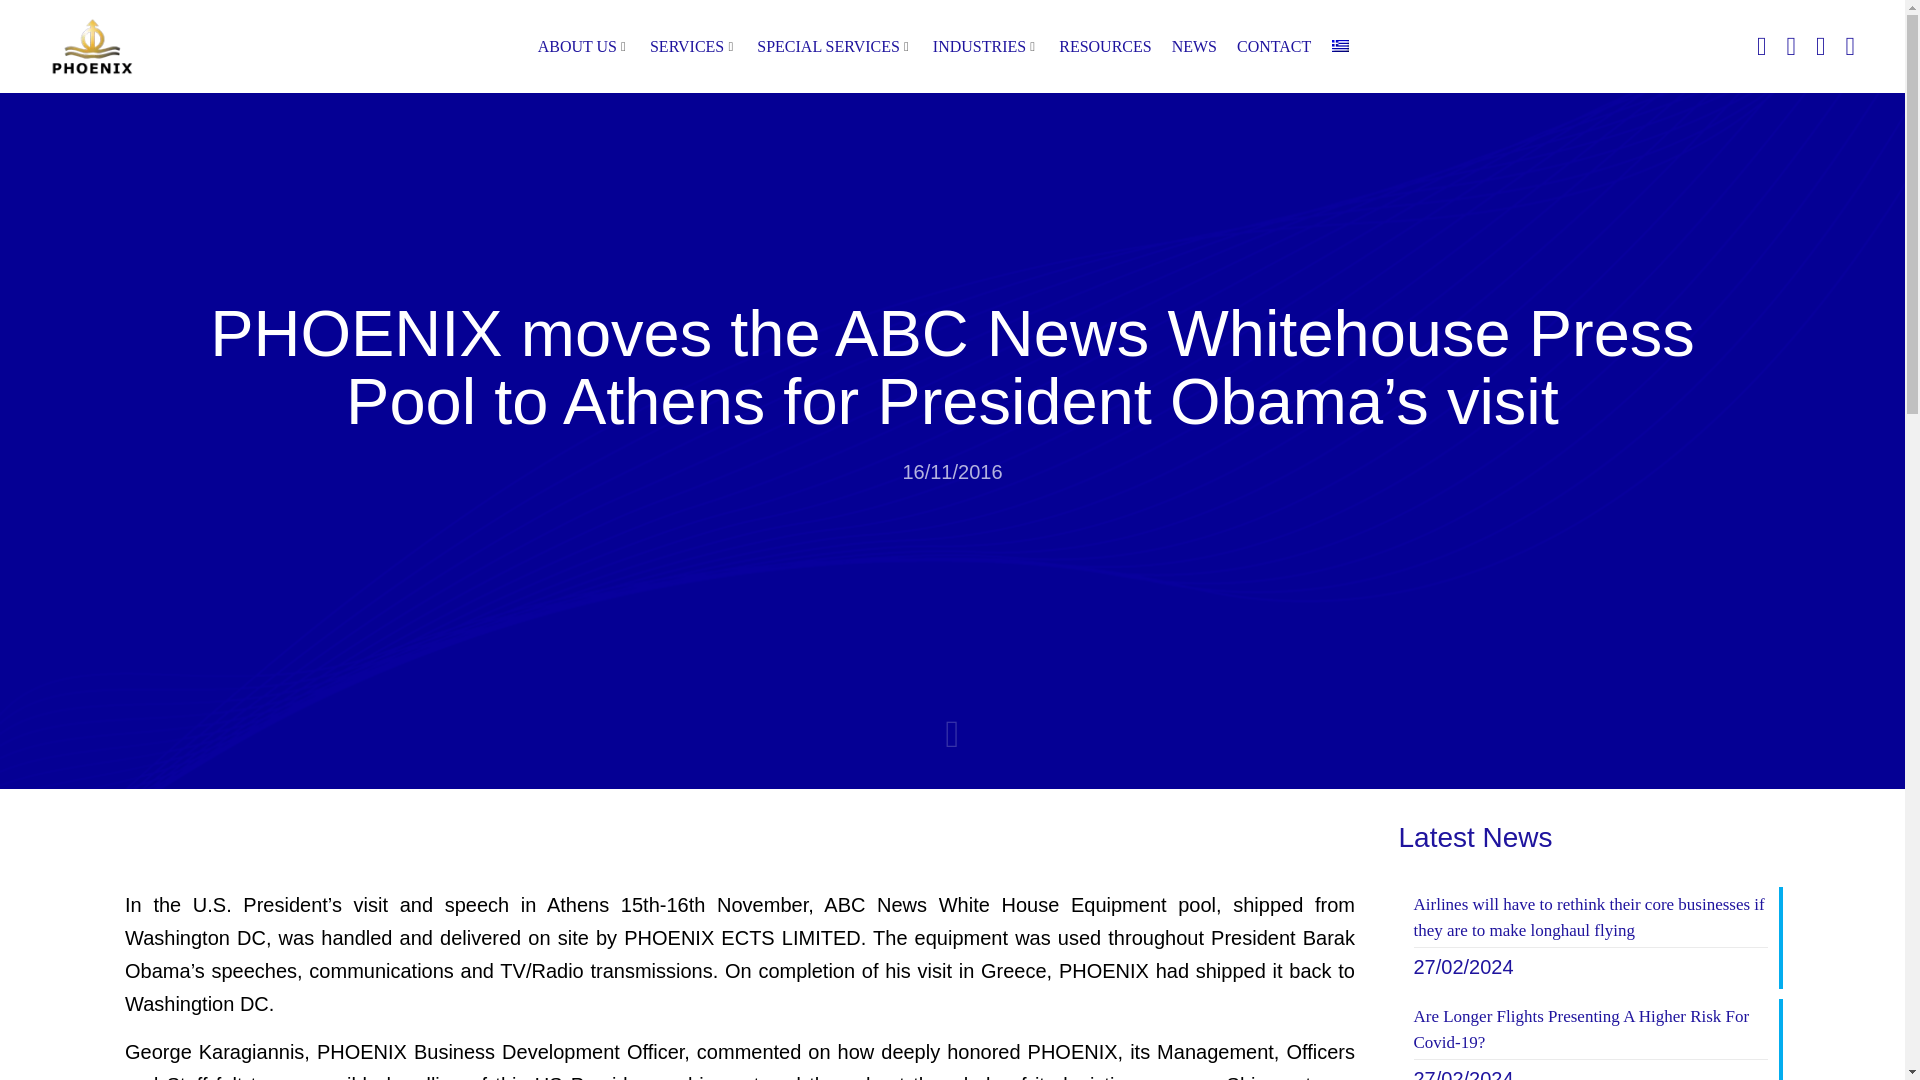  I want to click on SERVICES, so click(694, 46).